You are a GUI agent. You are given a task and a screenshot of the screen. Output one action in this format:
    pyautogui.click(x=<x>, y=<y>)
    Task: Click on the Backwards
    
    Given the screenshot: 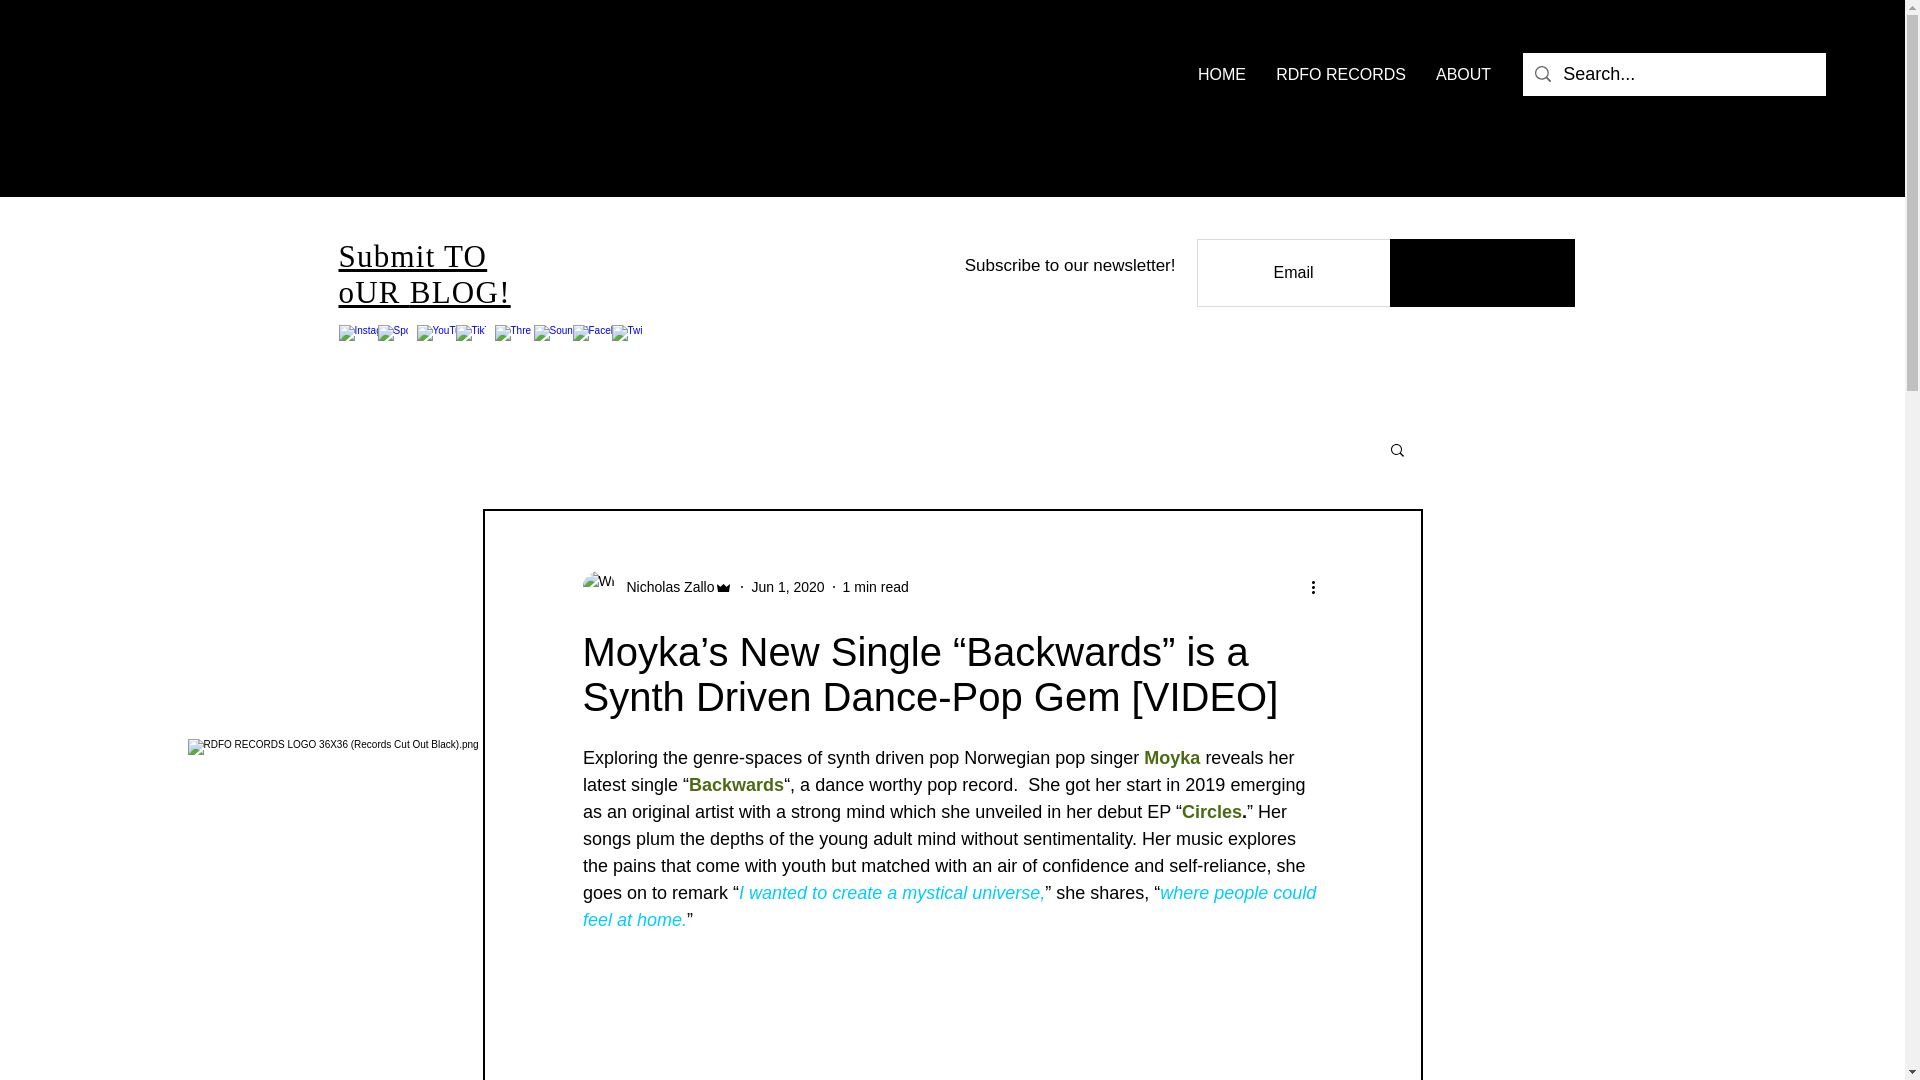 What is the action you would take?
    pyautogui.click(x=736, y=784)
    